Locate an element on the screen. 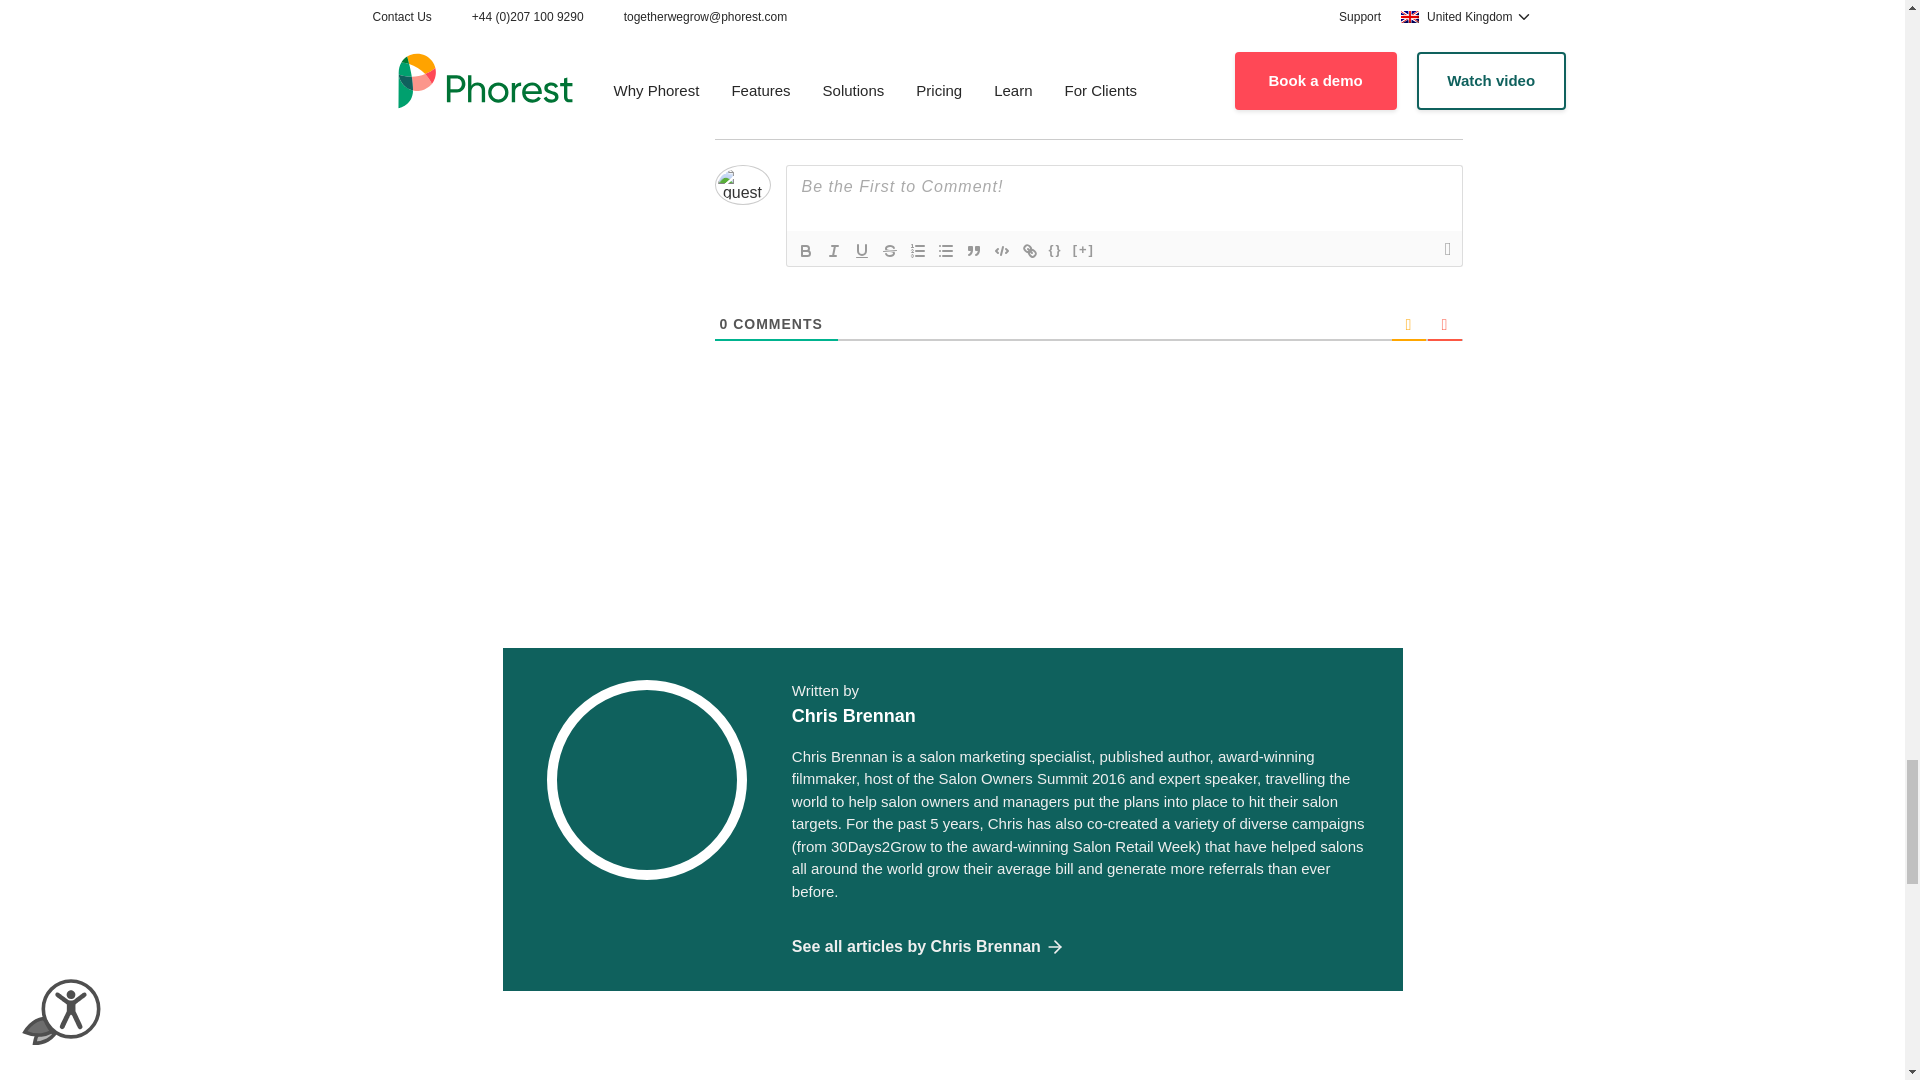 The height and width of the screenshot is (1080, 1920). Source Code is located at coordinates (1056, 250).